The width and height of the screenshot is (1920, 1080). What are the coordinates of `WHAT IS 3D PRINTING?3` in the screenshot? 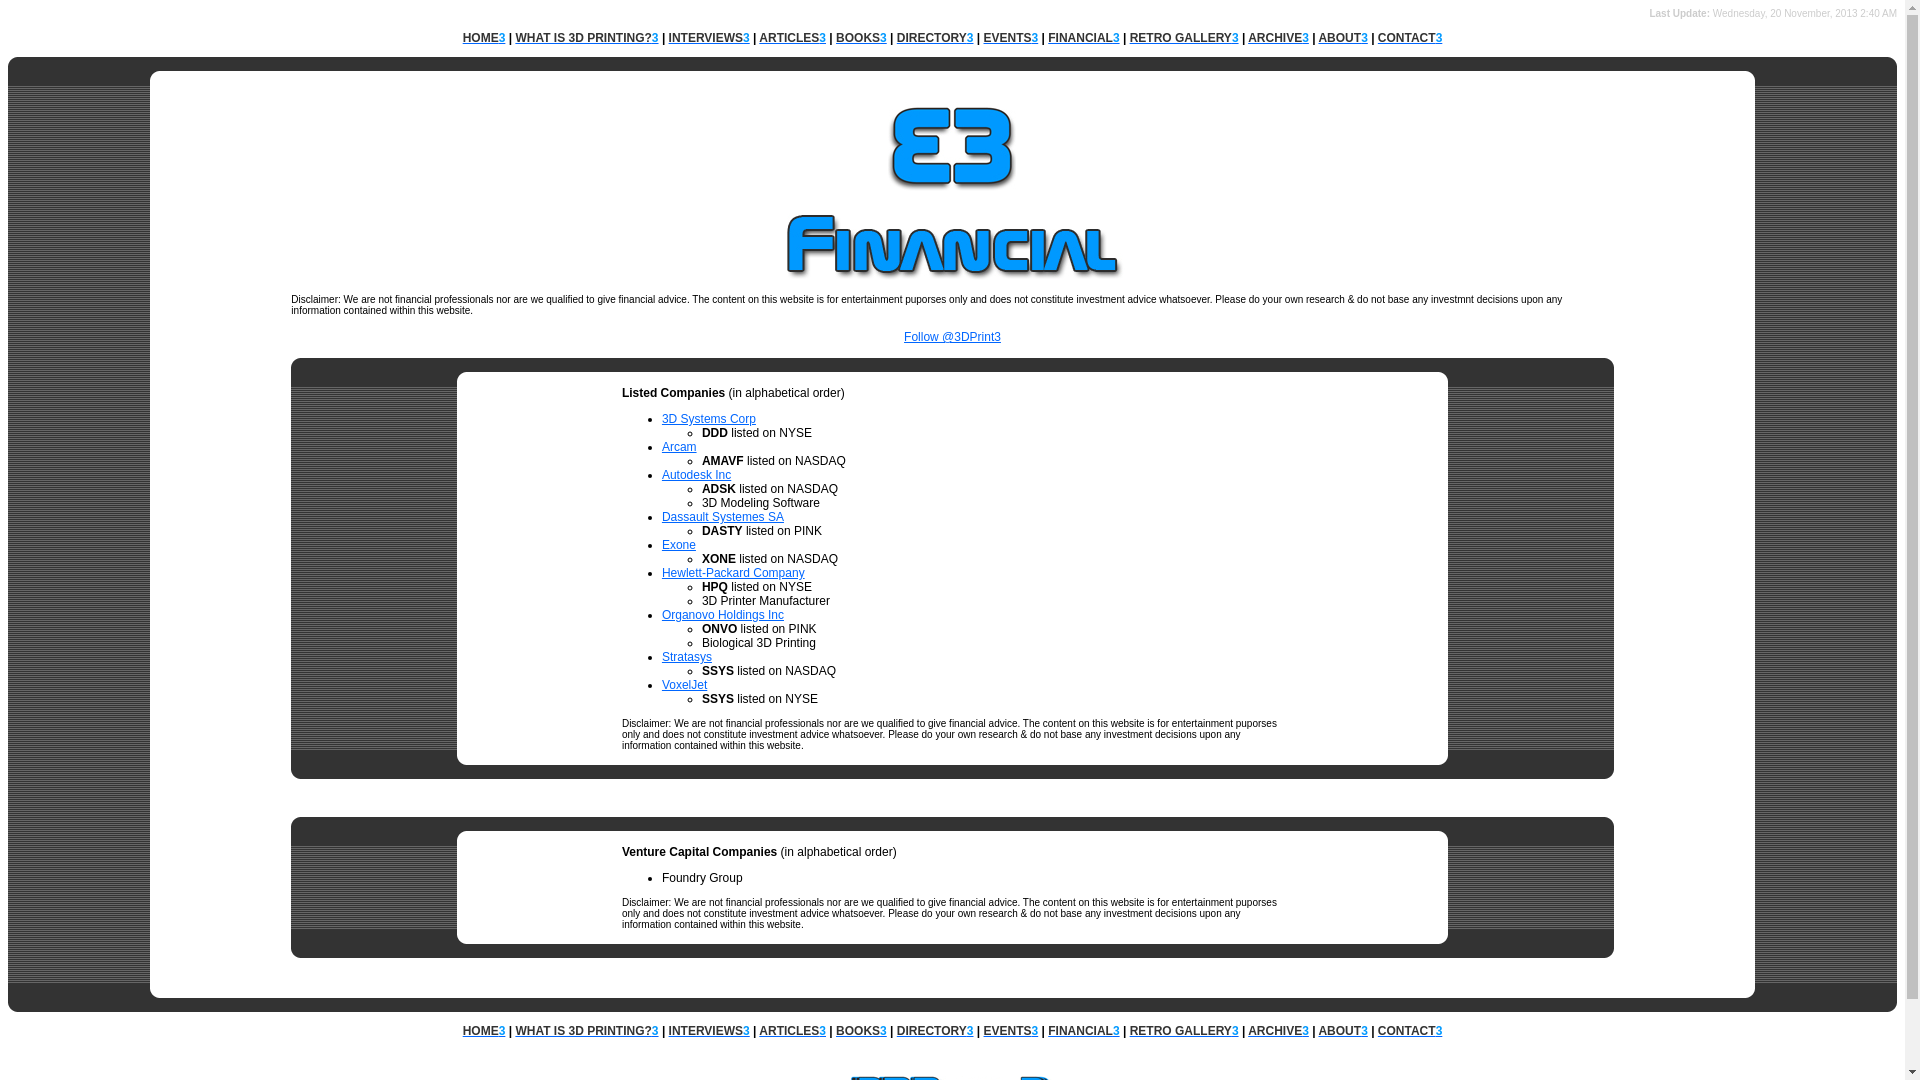 It's located at (586, 38).